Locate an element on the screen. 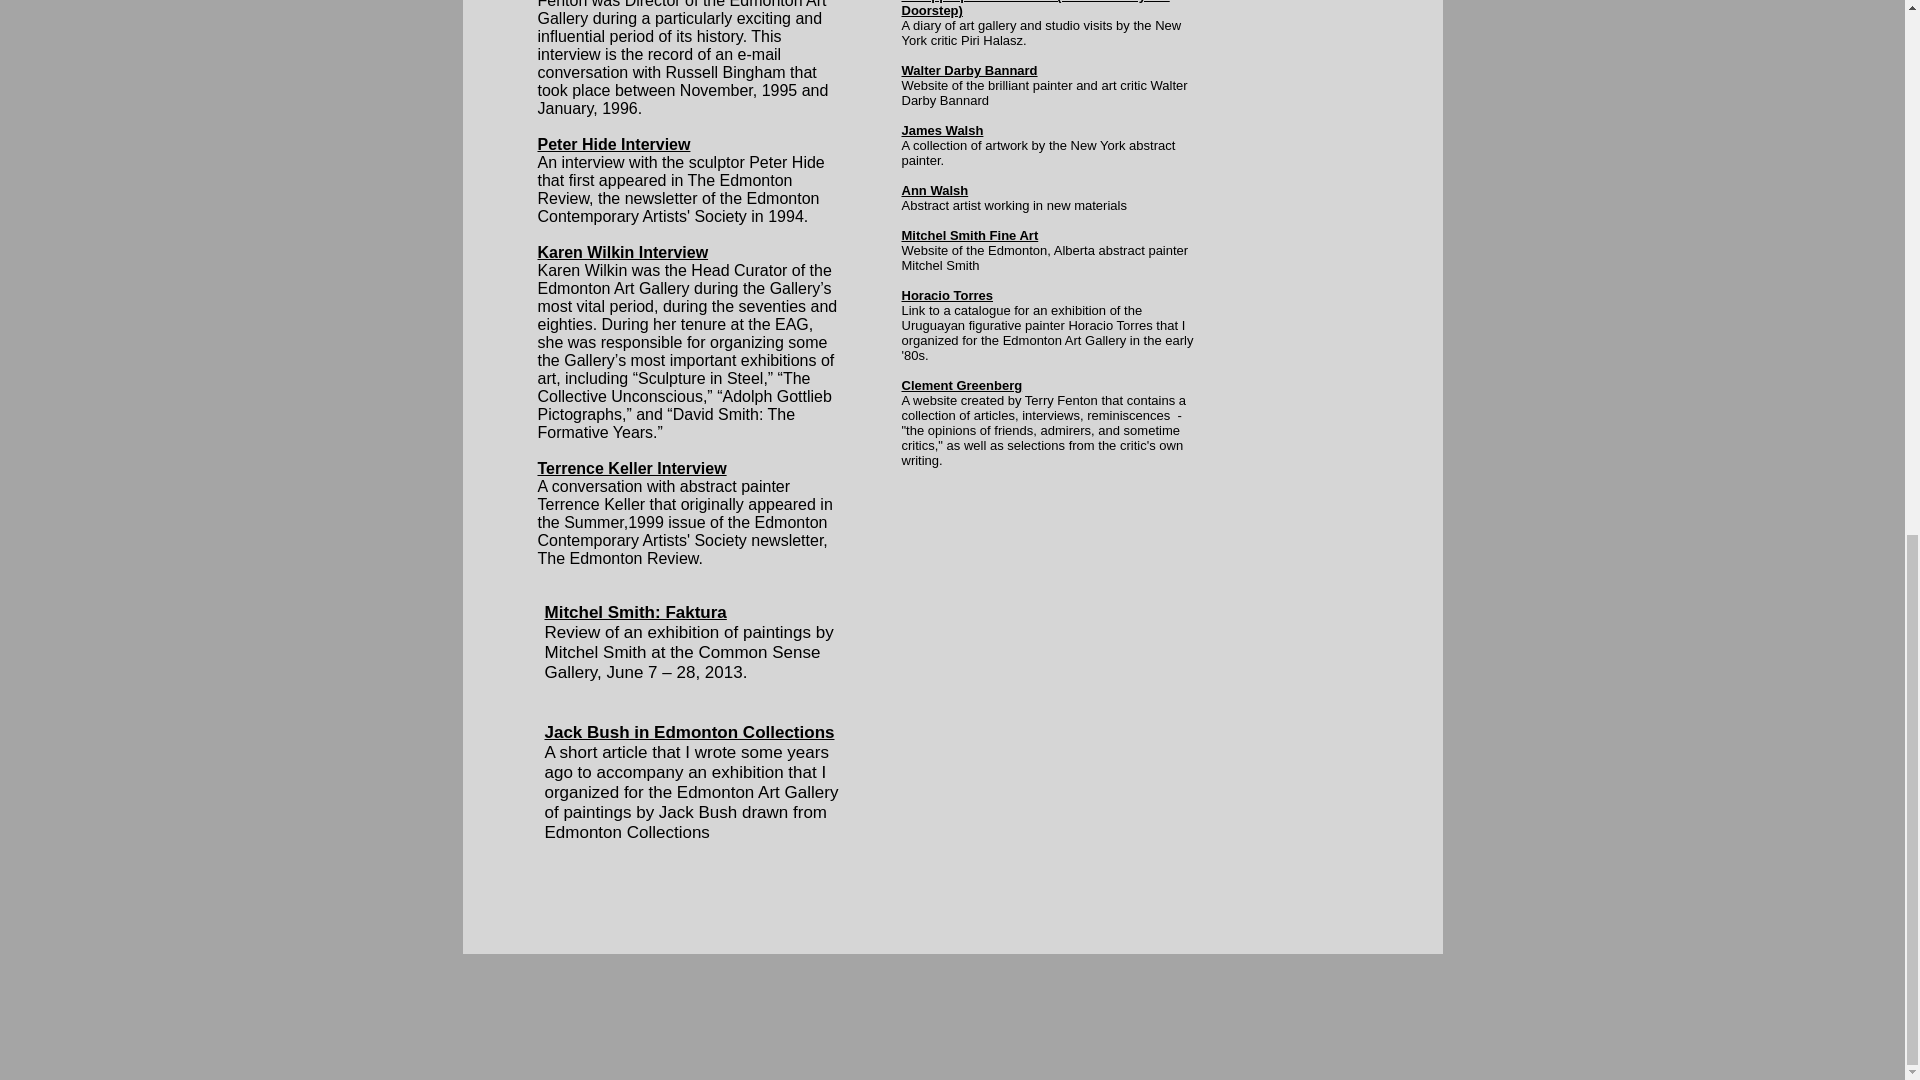 The image size is (1920, 1080). Karen Wilkin Interview is located at coordinates (622, 252).